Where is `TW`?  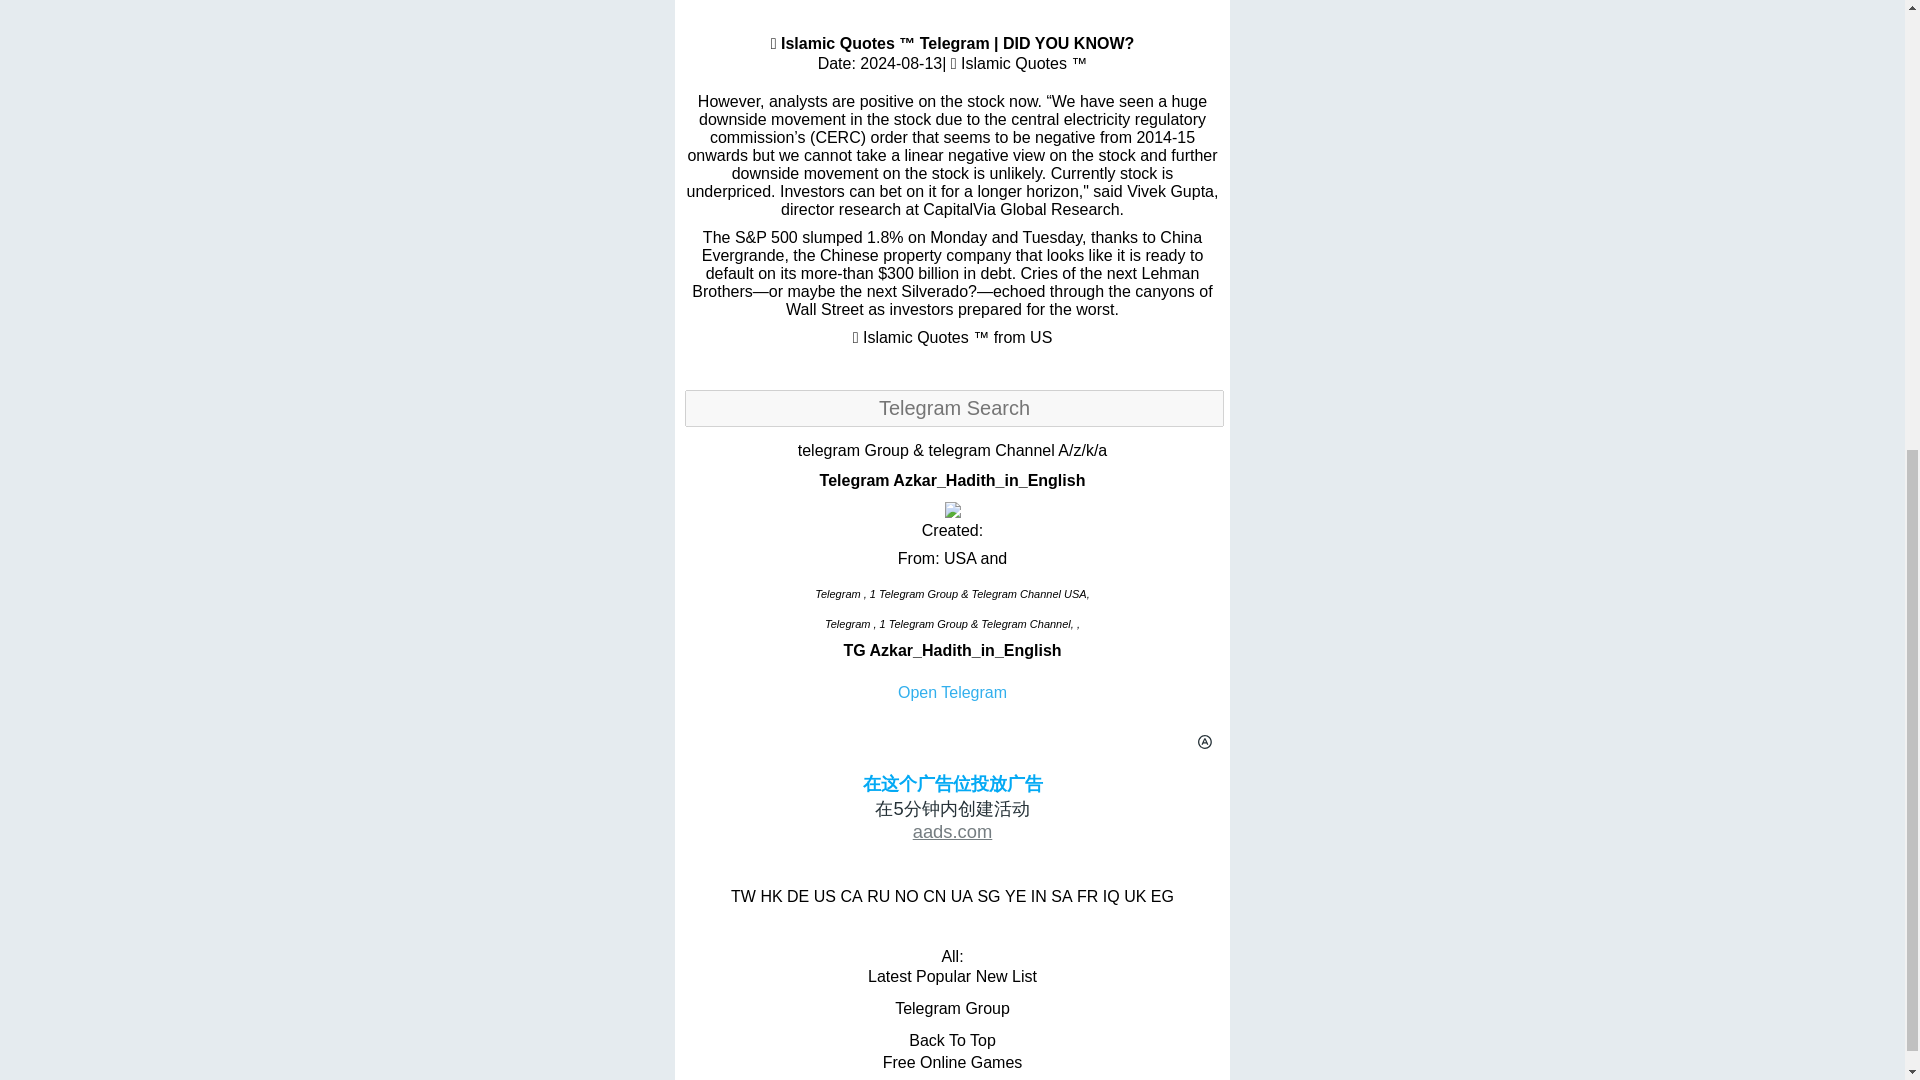 TW is located at coordinates (744, 896).